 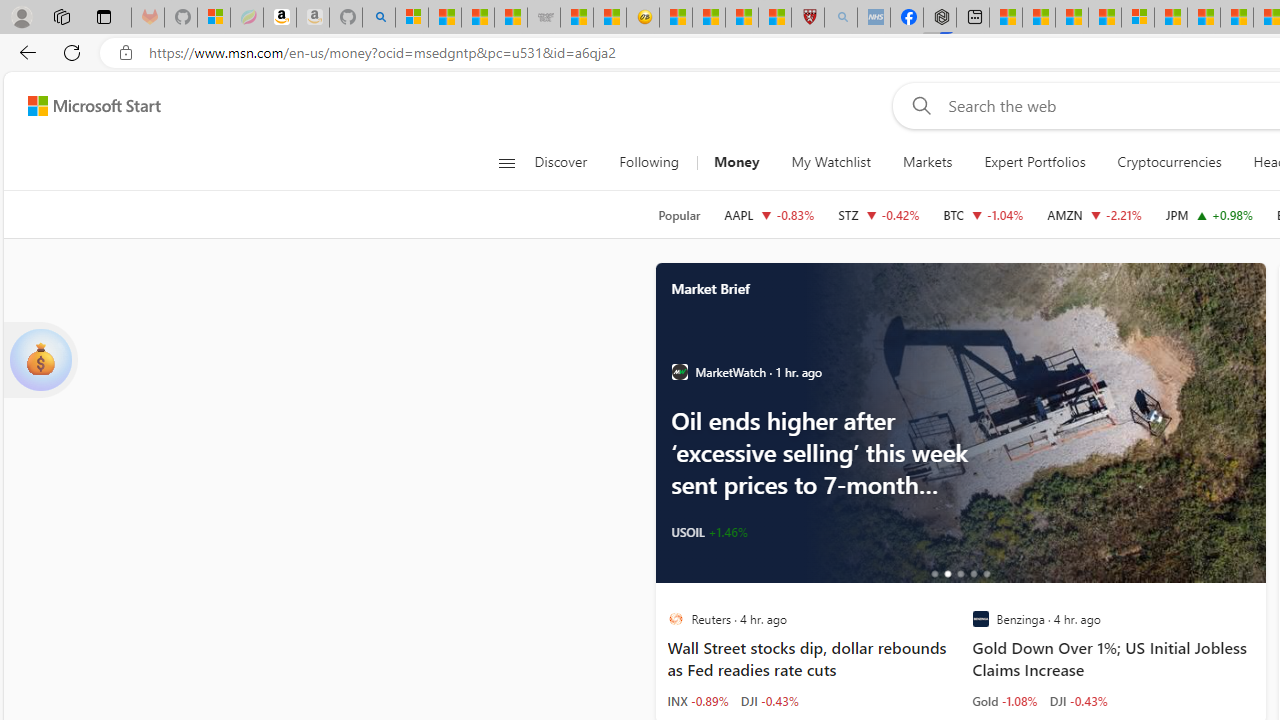 What do you see at coordinates (679, 215) in the screenshot?
I see `Popular` at bounding box center [679, 215].